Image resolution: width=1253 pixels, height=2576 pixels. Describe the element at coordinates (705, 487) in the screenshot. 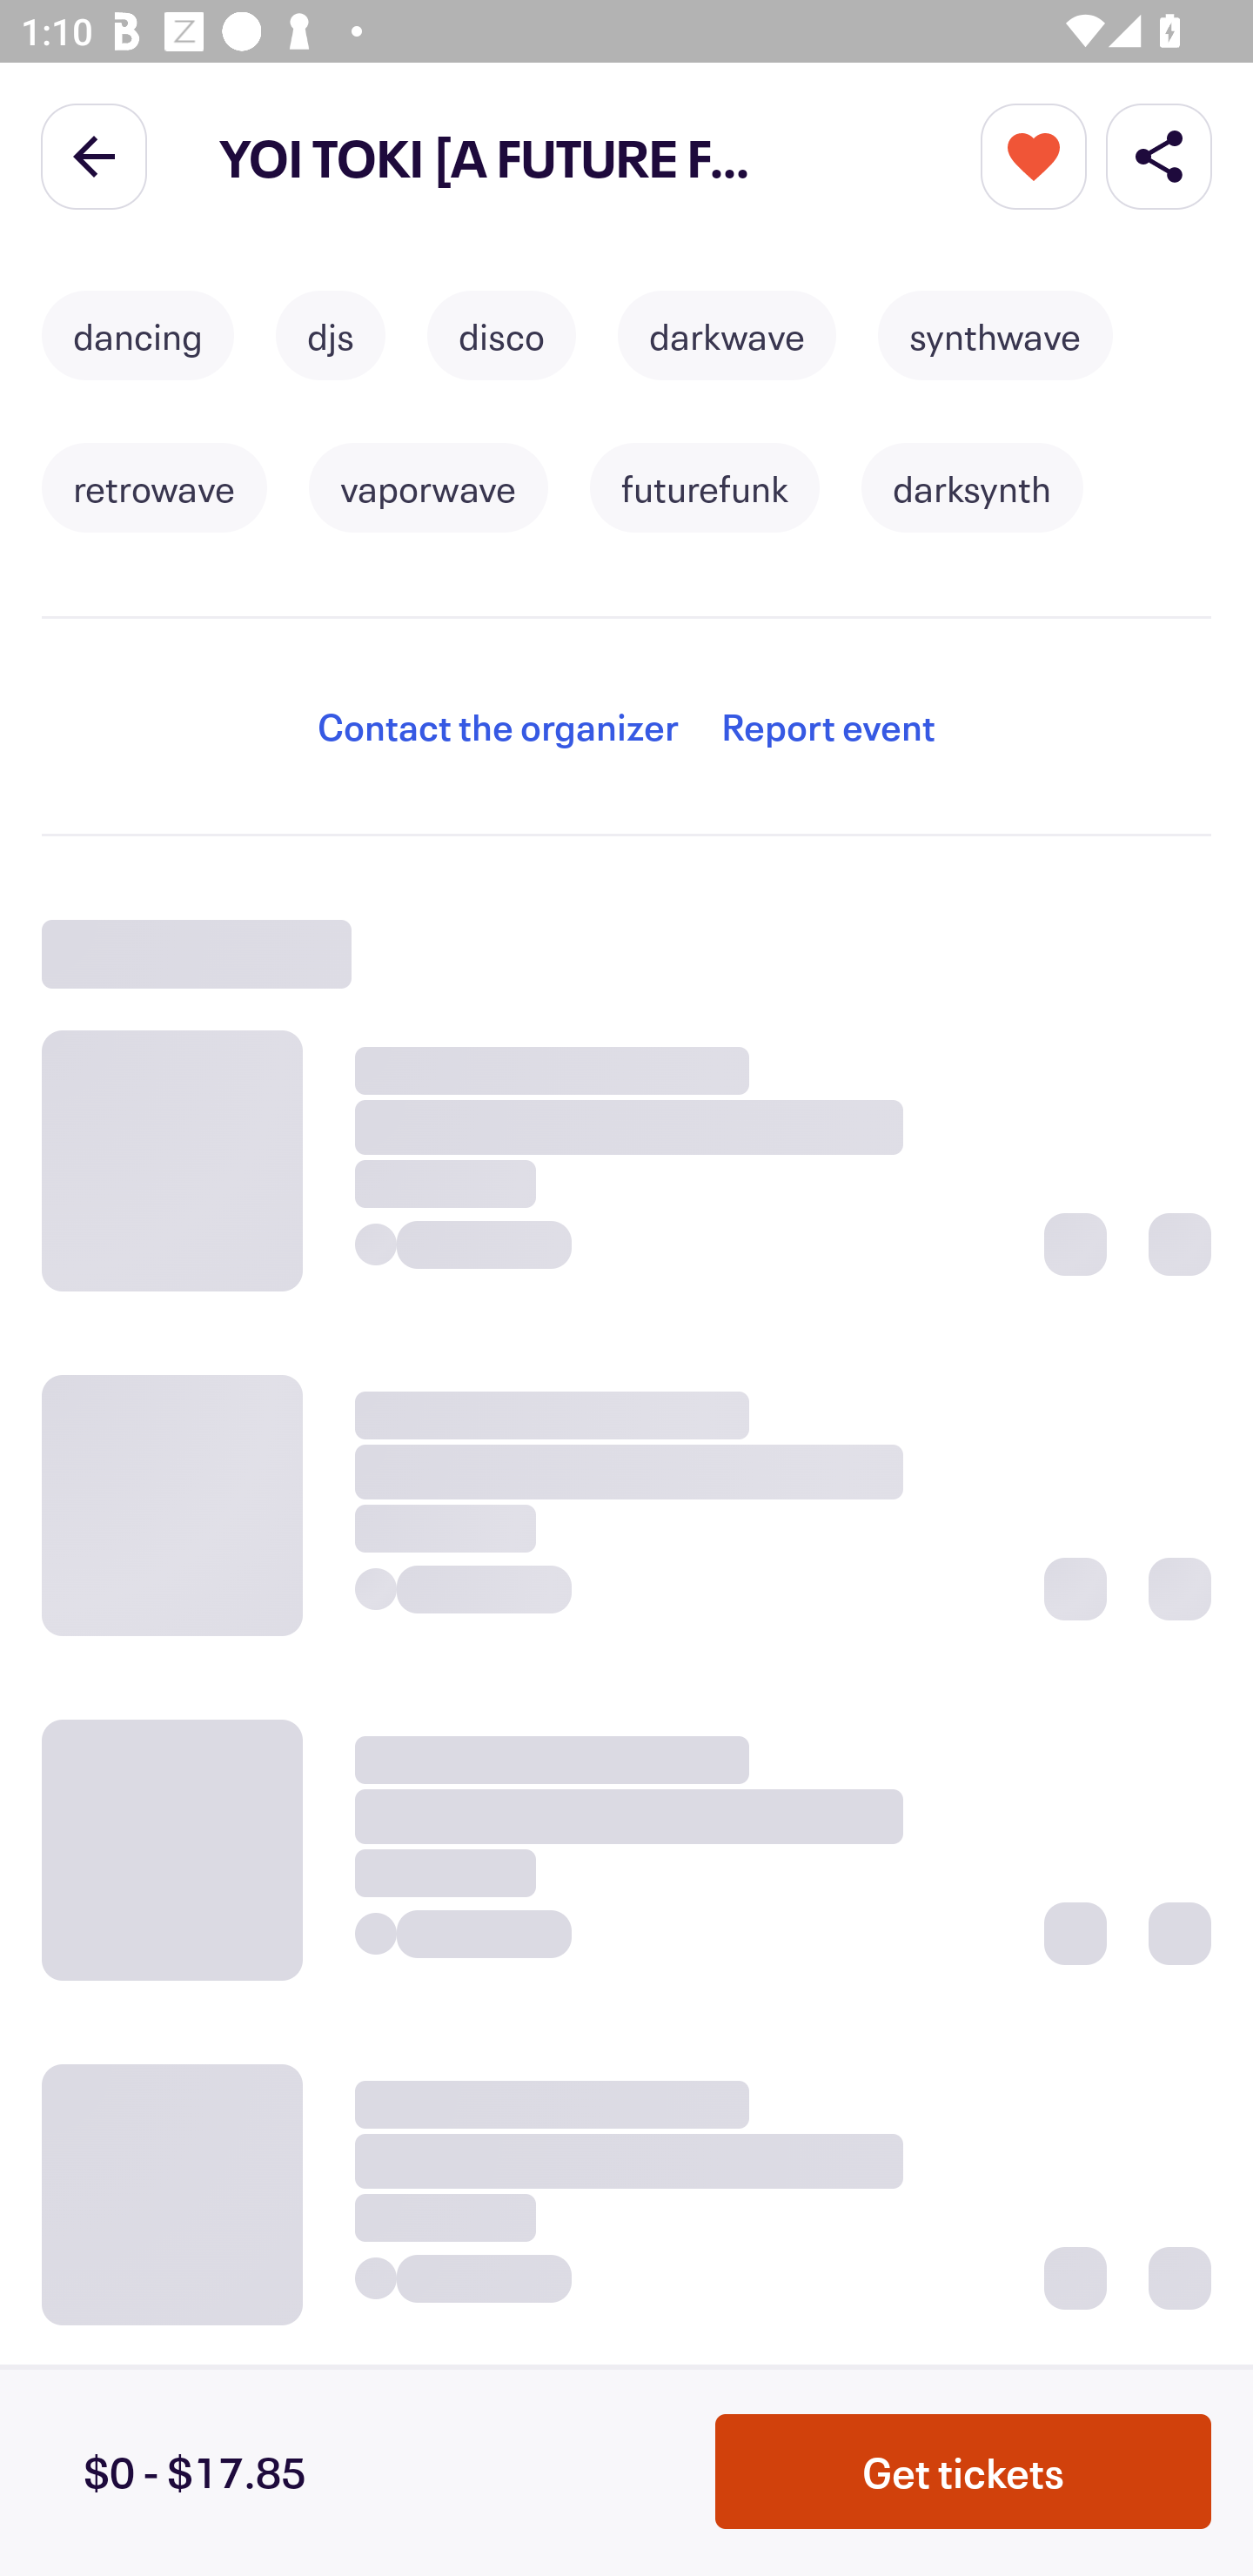

I see `futurefunk` at that location.